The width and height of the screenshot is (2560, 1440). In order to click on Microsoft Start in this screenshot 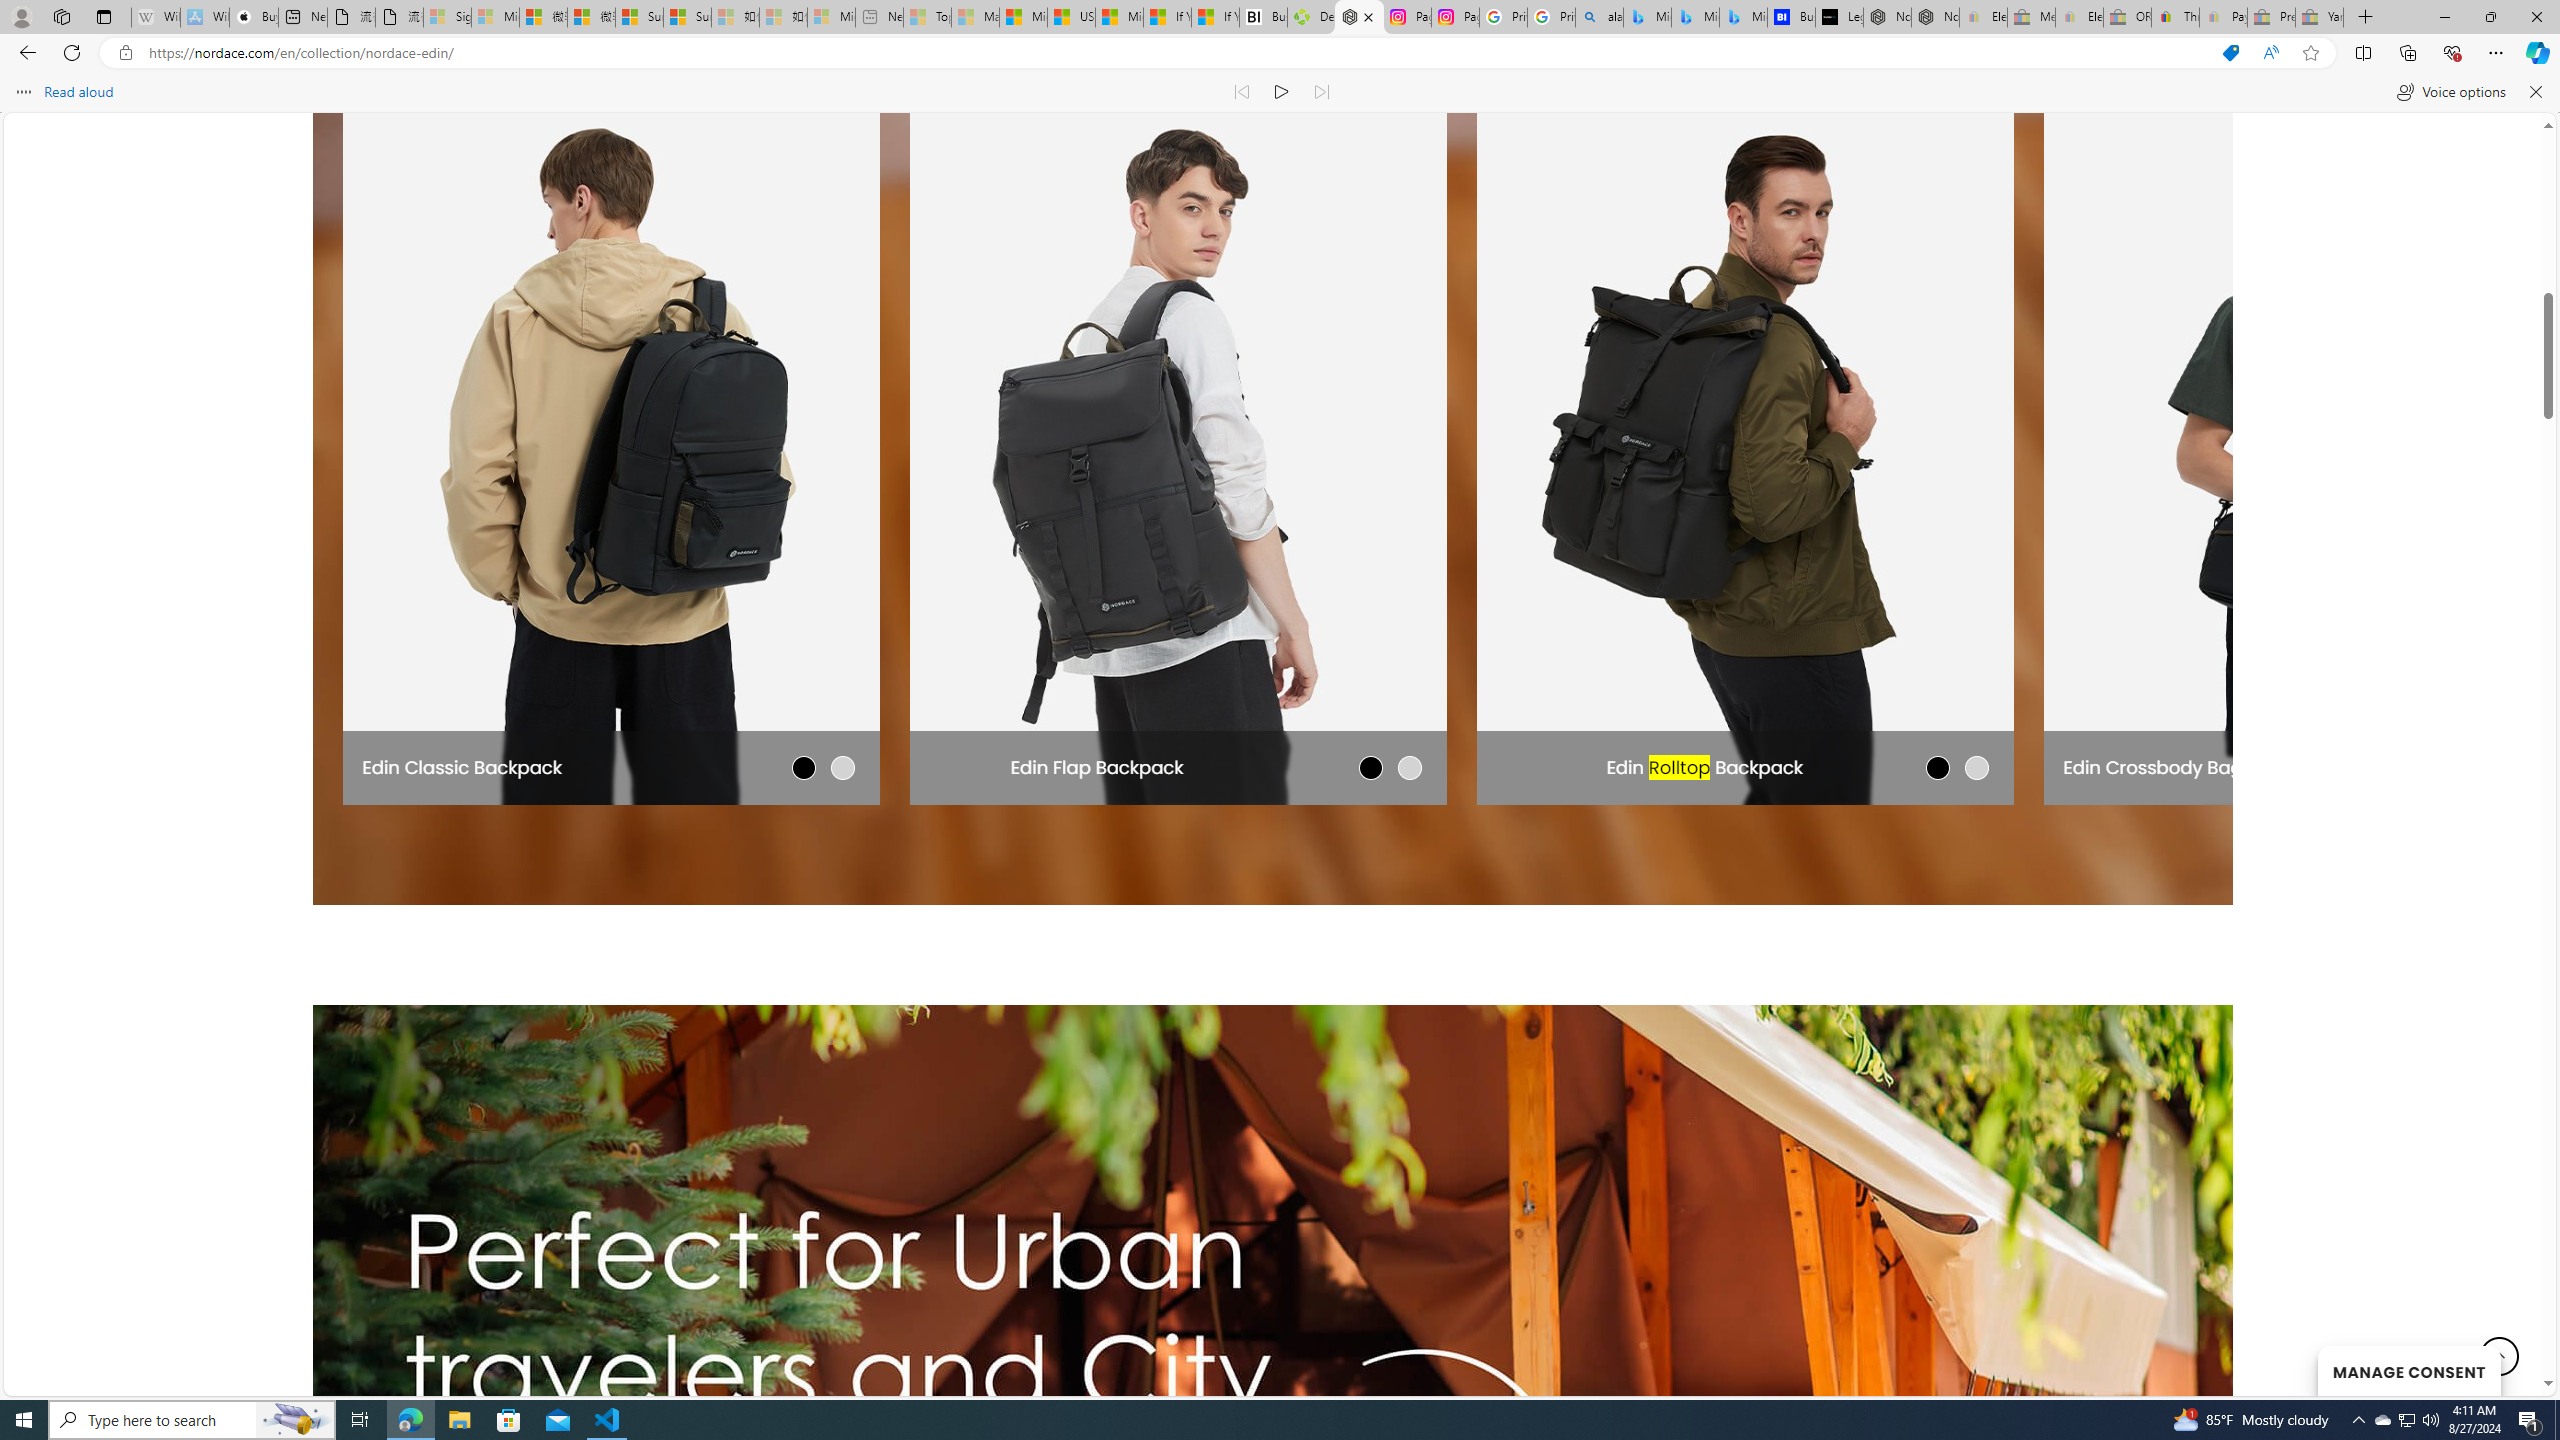, I will do `click(1120, 17)`.